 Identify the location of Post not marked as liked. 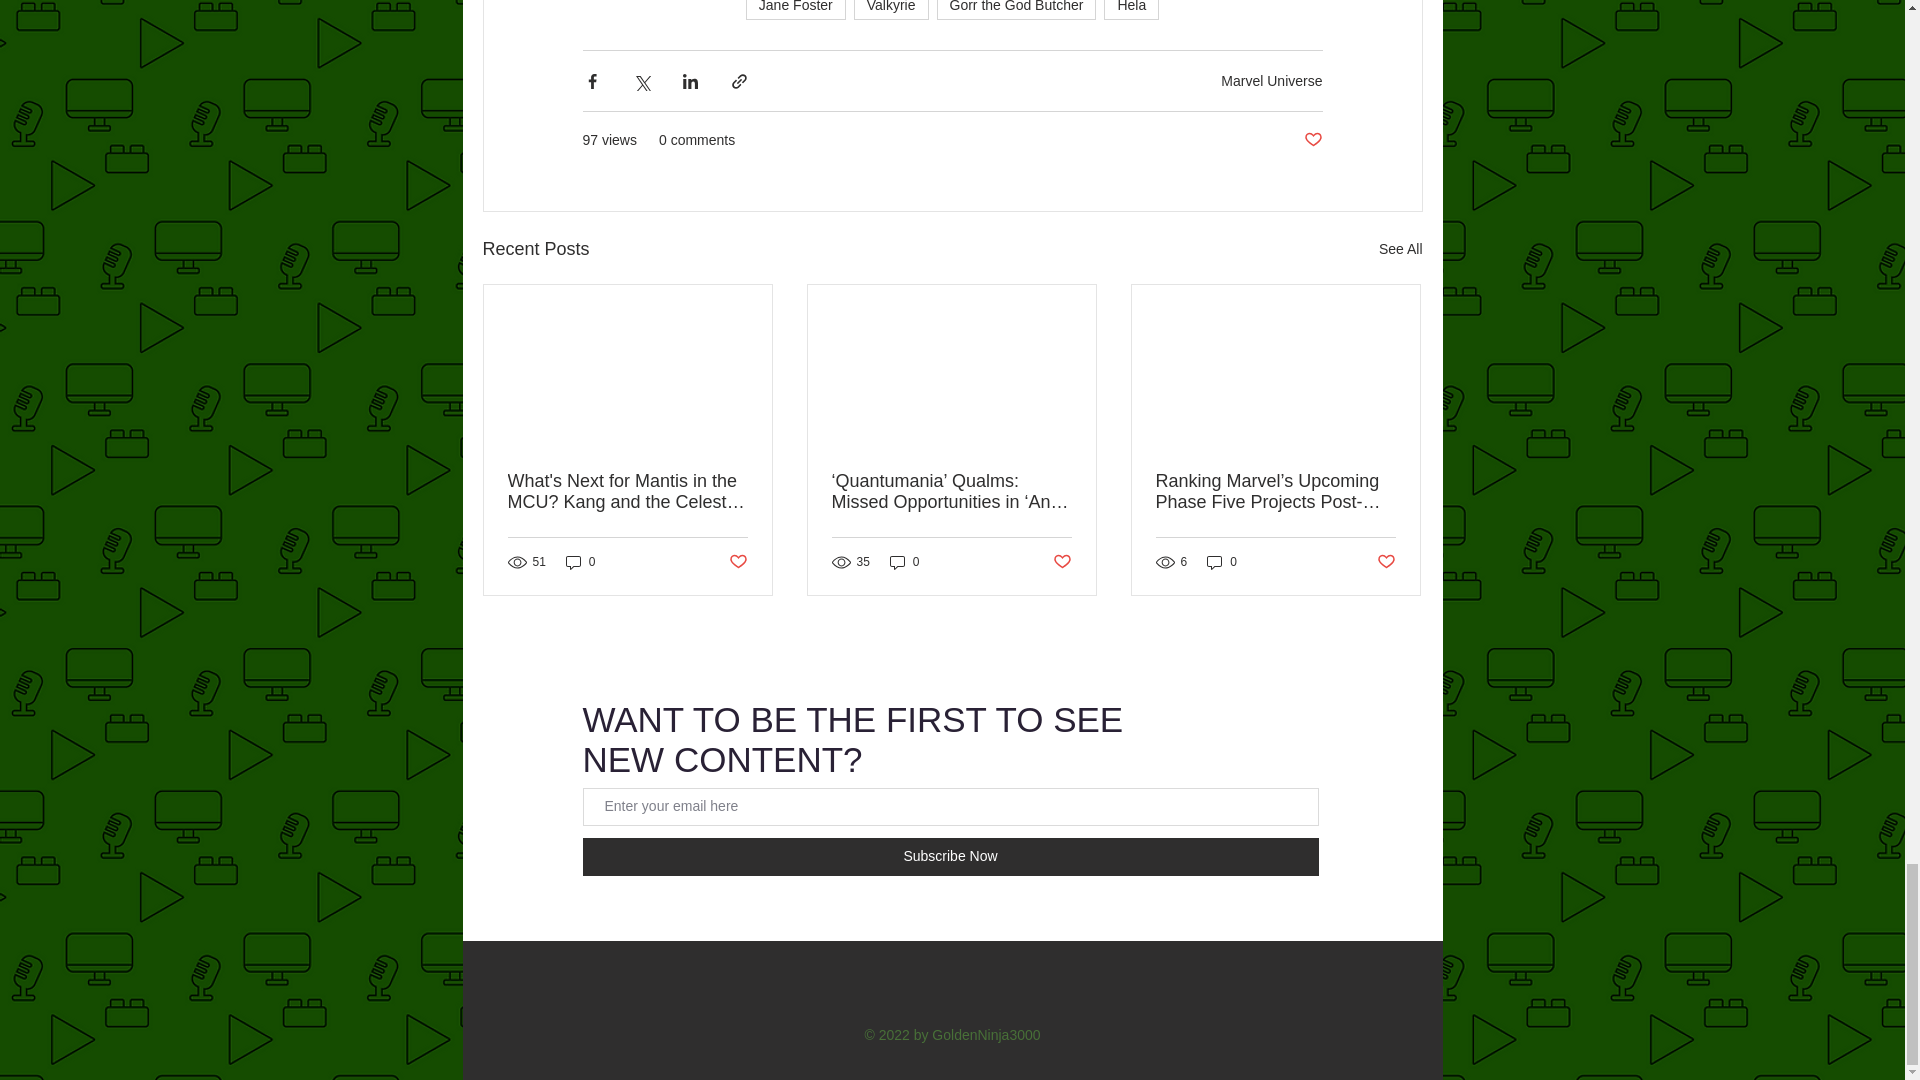
(736, 562).